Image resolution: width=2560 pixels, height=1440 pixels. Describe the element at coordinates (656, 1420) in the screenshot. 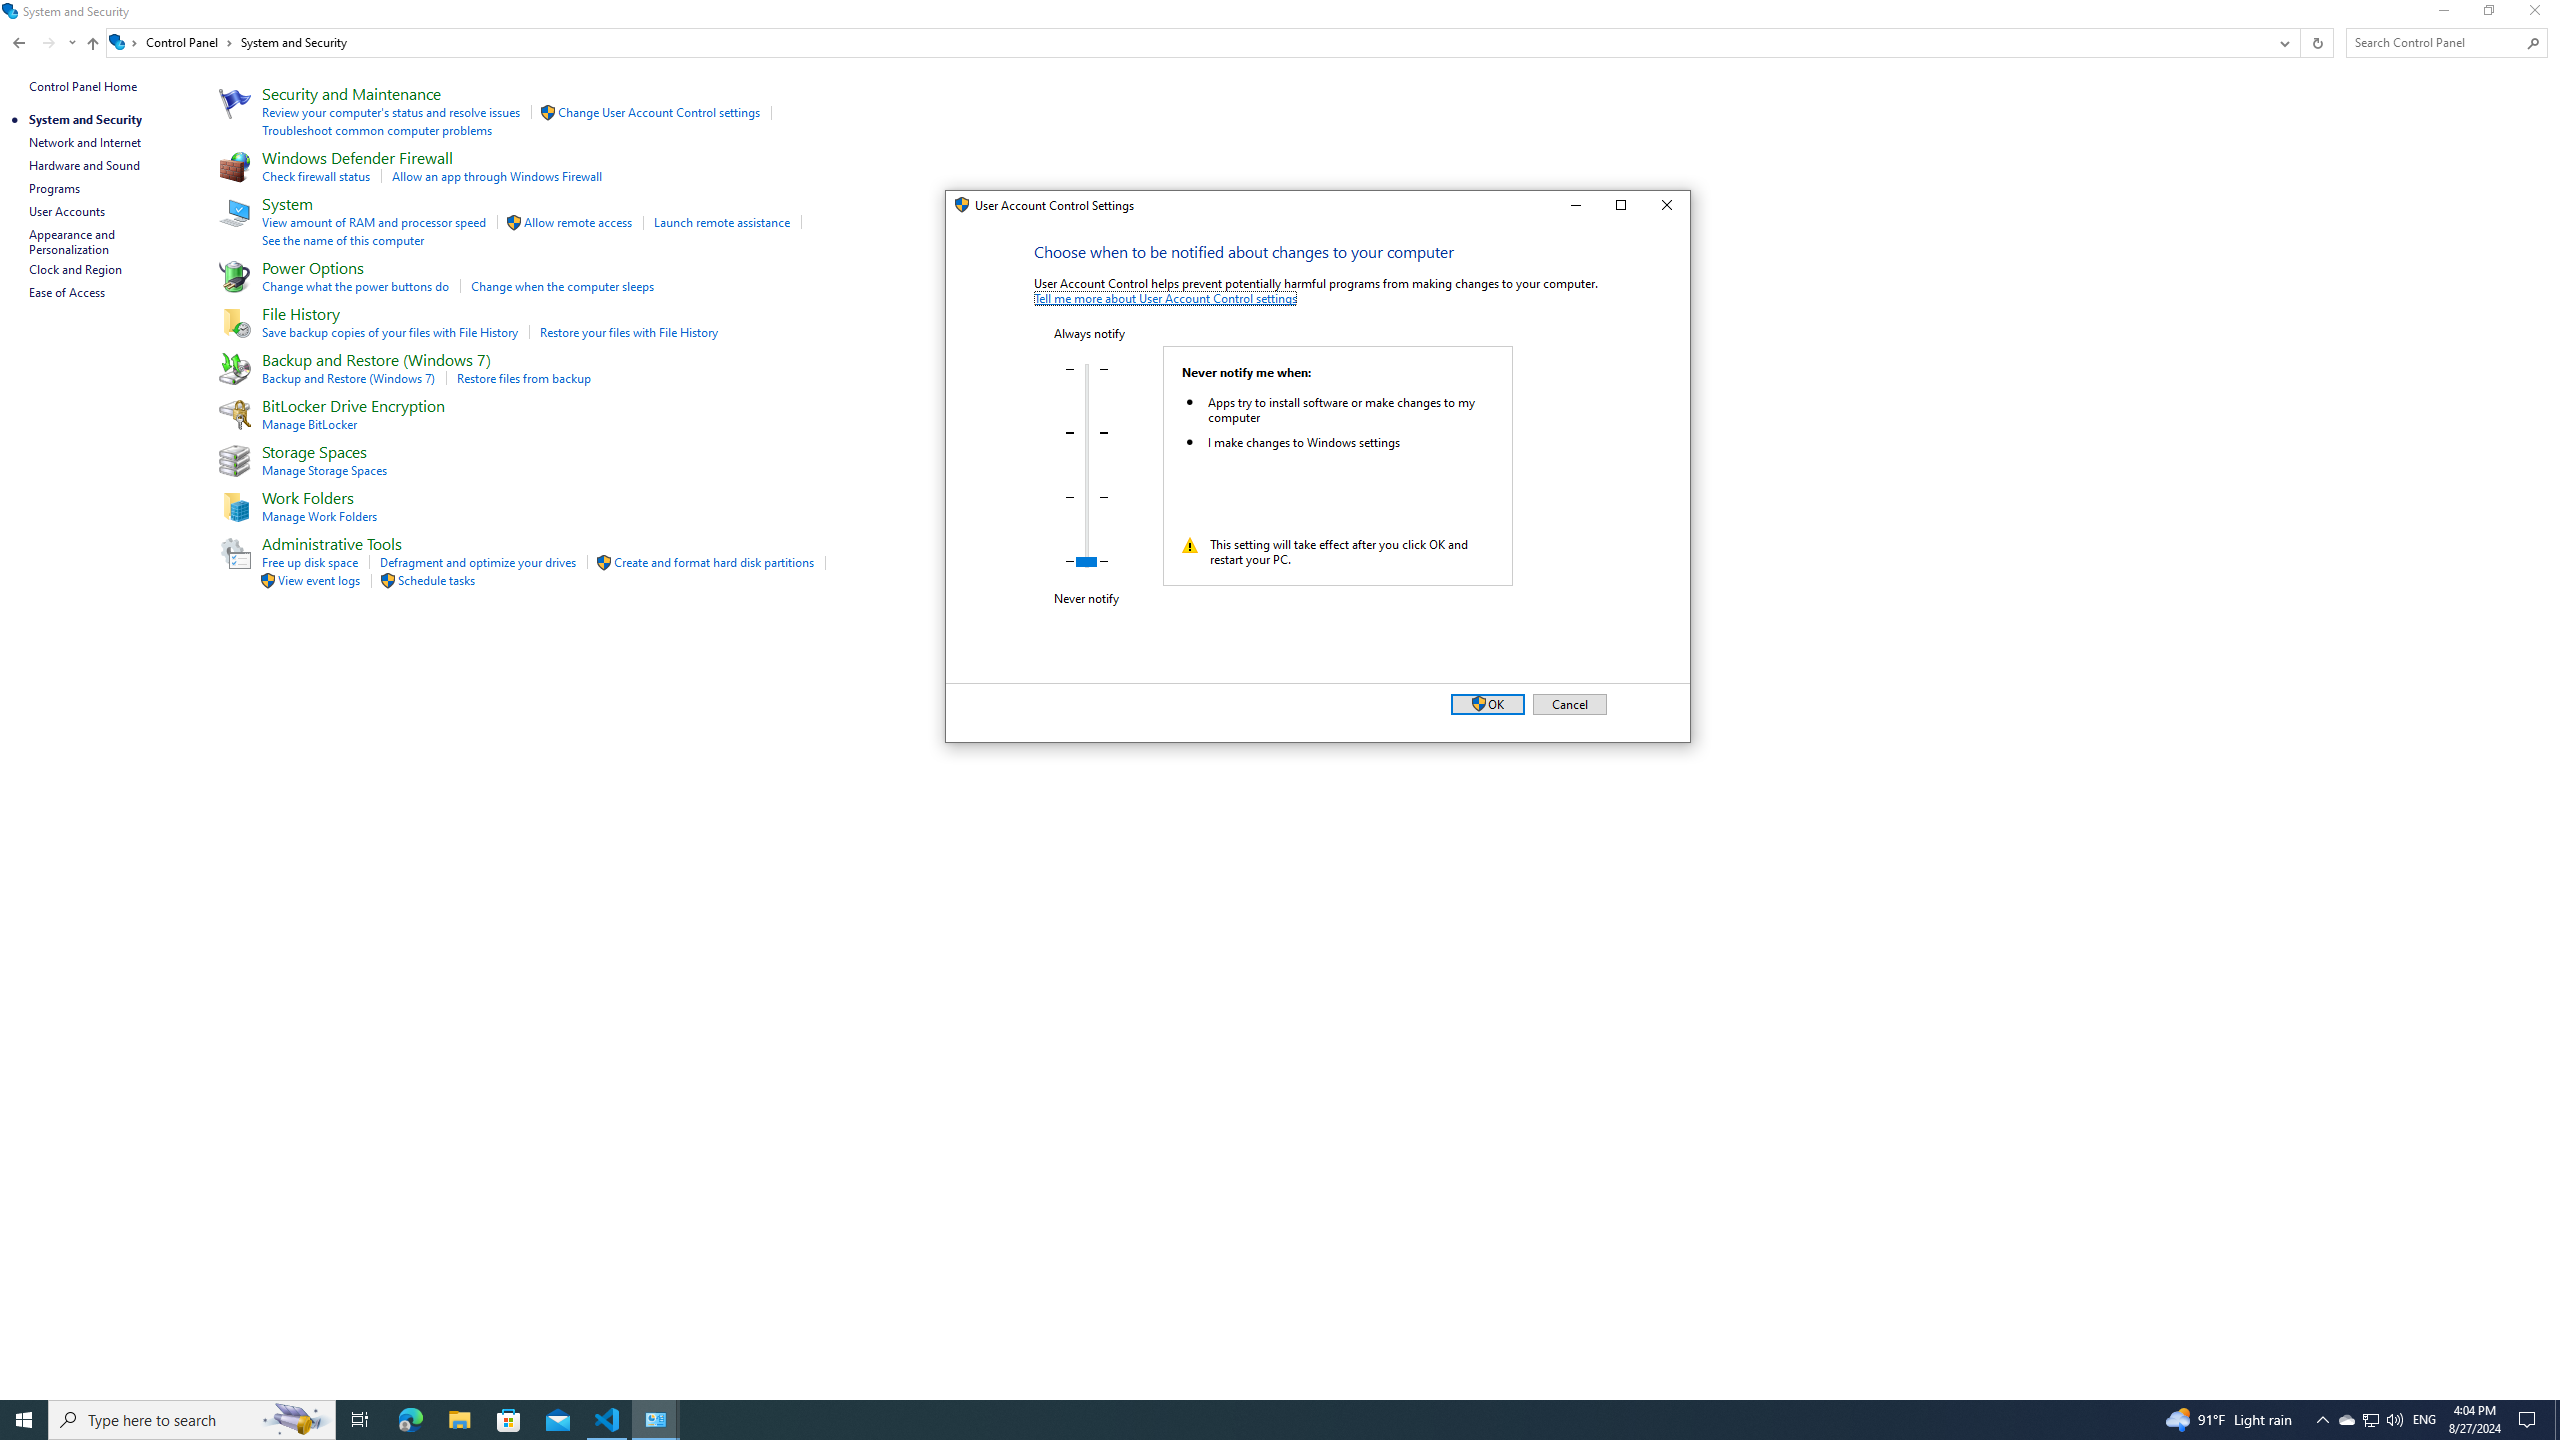

I see `Close` at that location.